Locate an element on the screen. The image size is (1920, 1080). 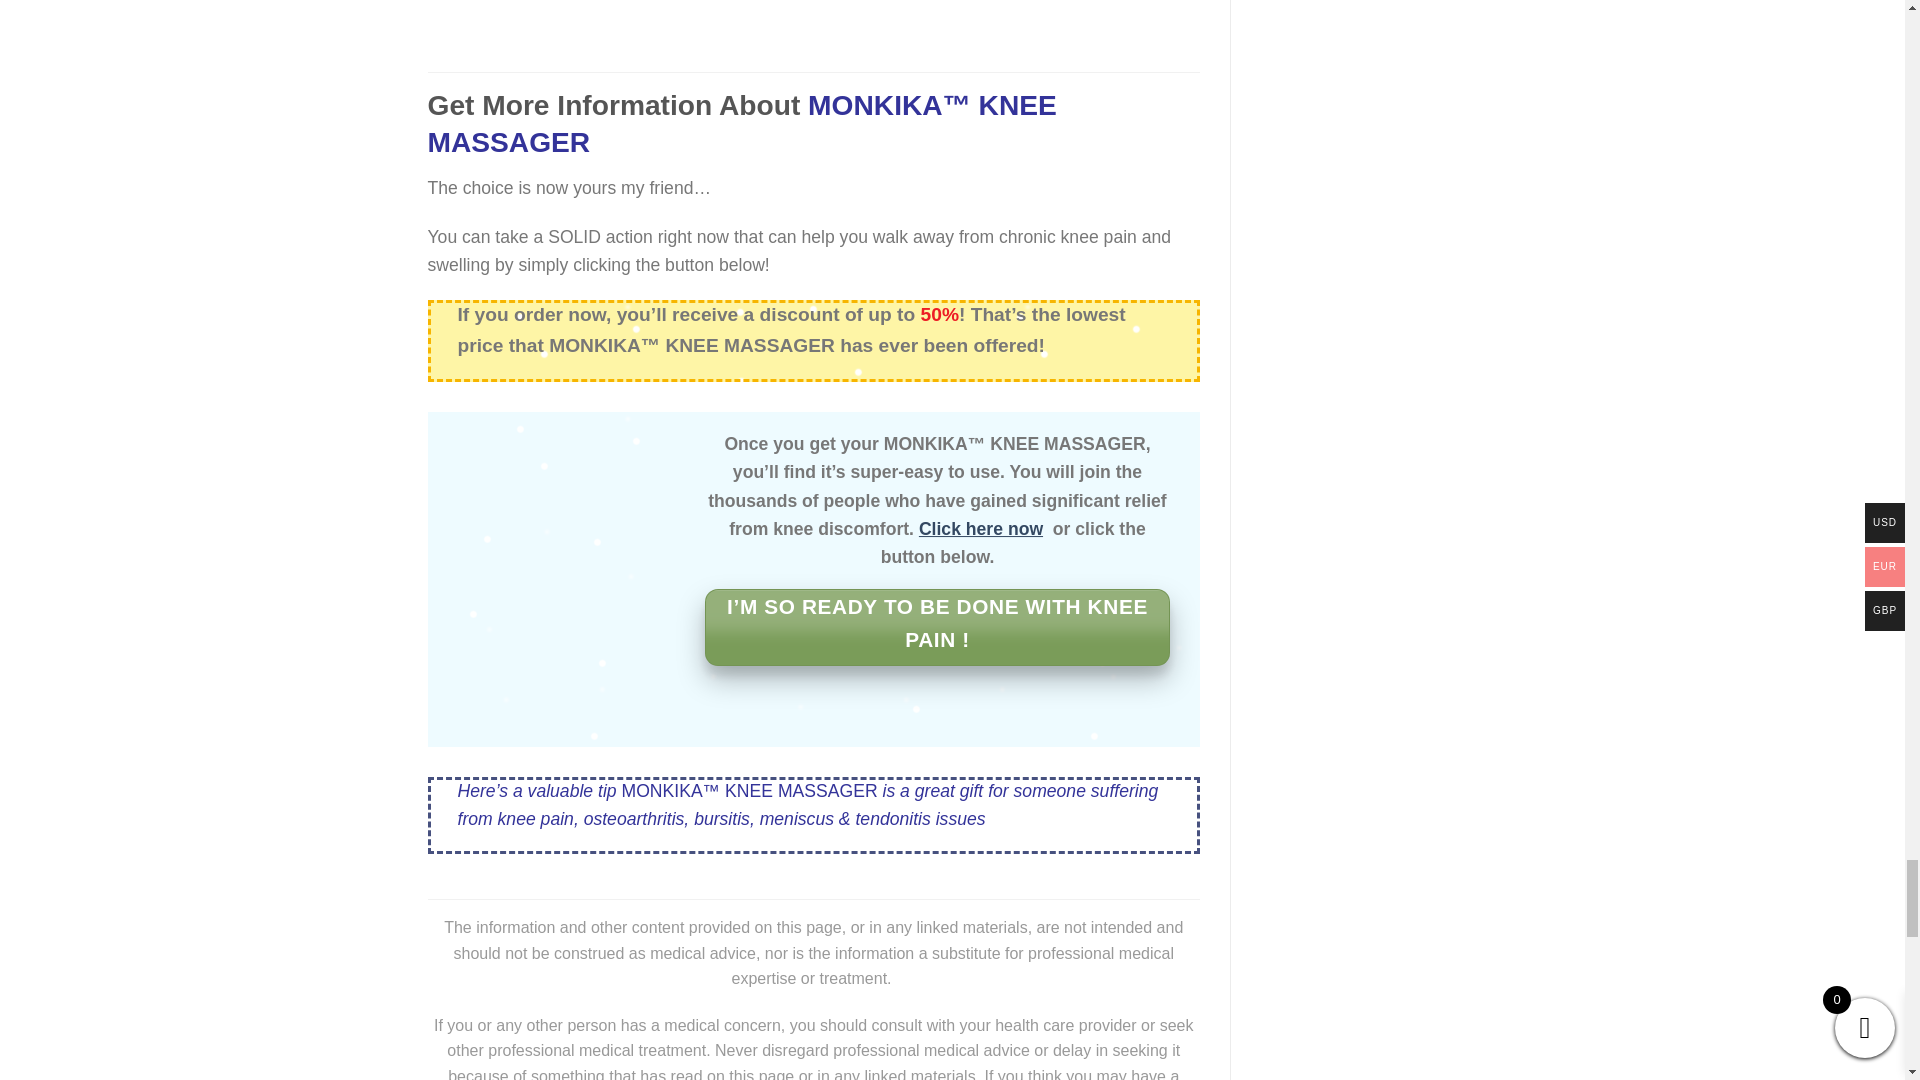
Knee Pain From Walking ?What's the Best Treatment for You? 7 is located at coordinates (566, 504).